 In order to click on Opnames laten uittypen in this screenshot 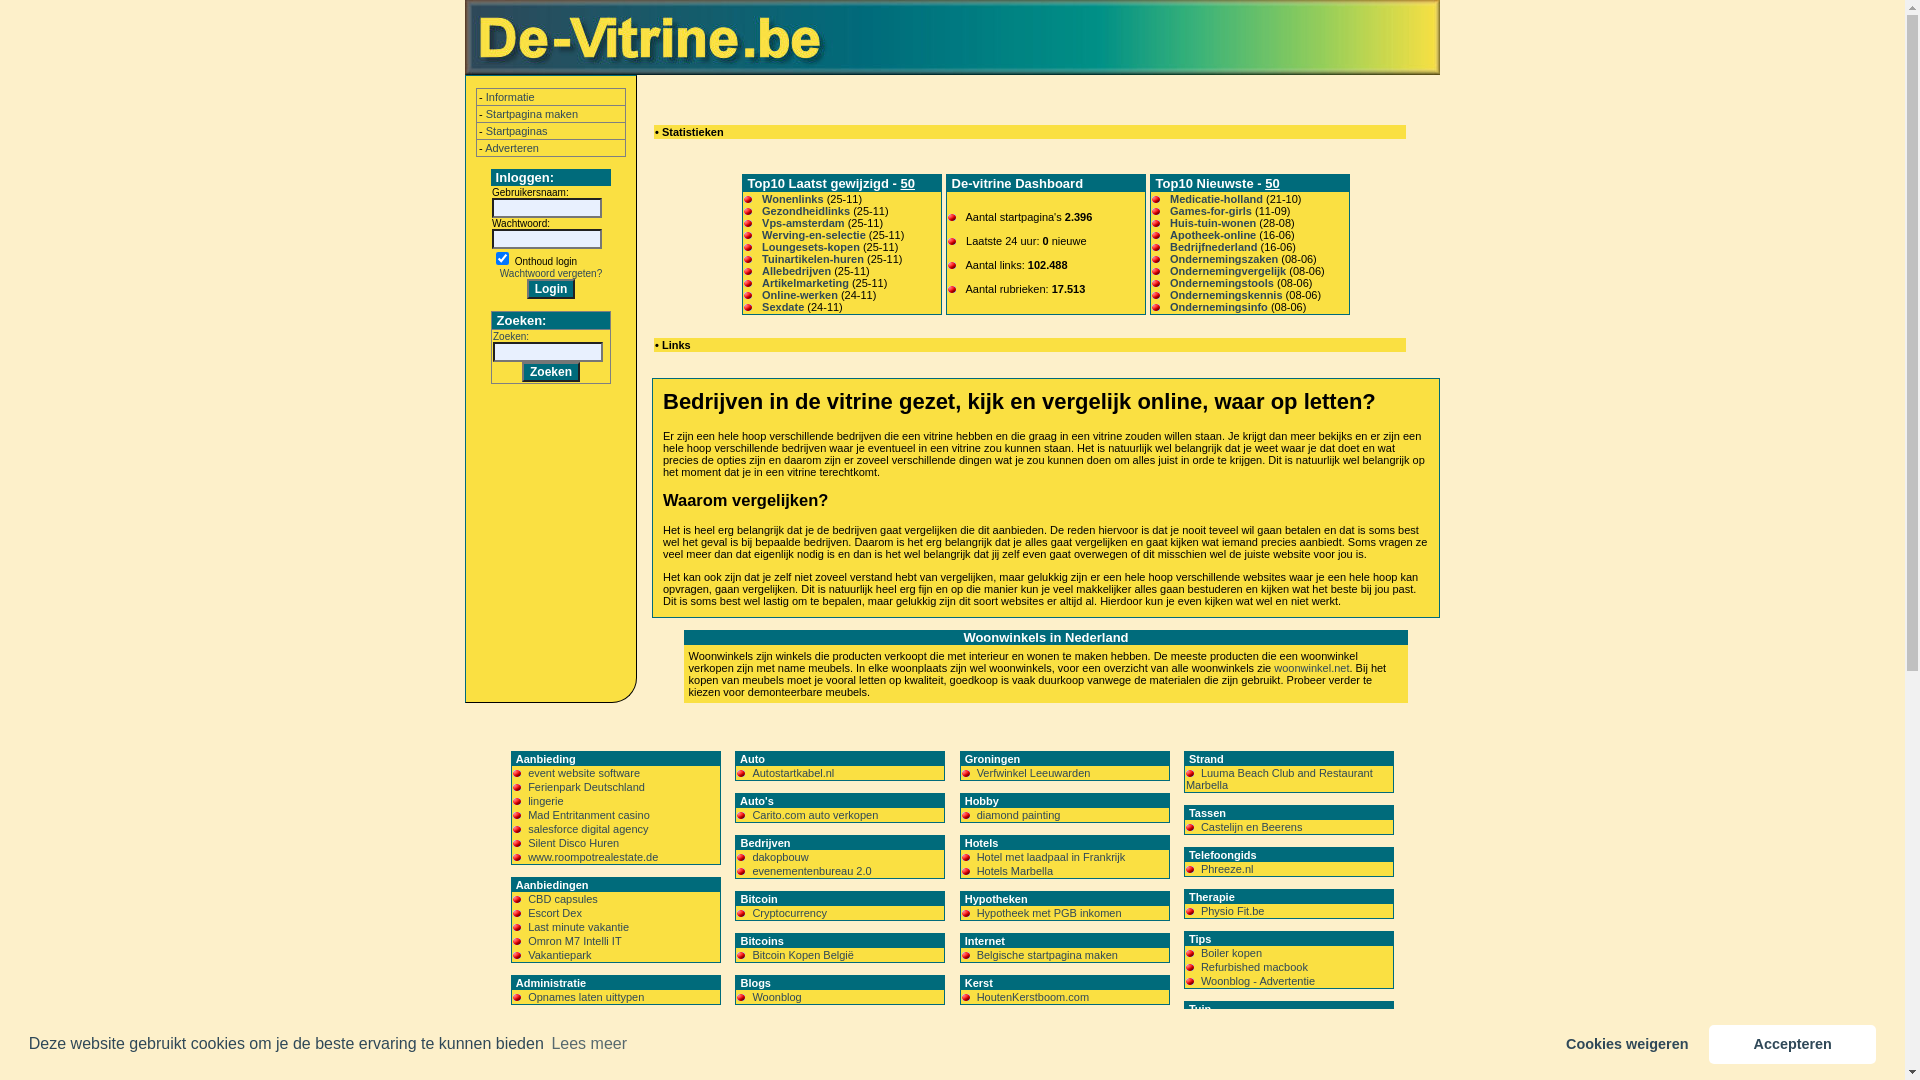, I will do `click(586, 997)`.